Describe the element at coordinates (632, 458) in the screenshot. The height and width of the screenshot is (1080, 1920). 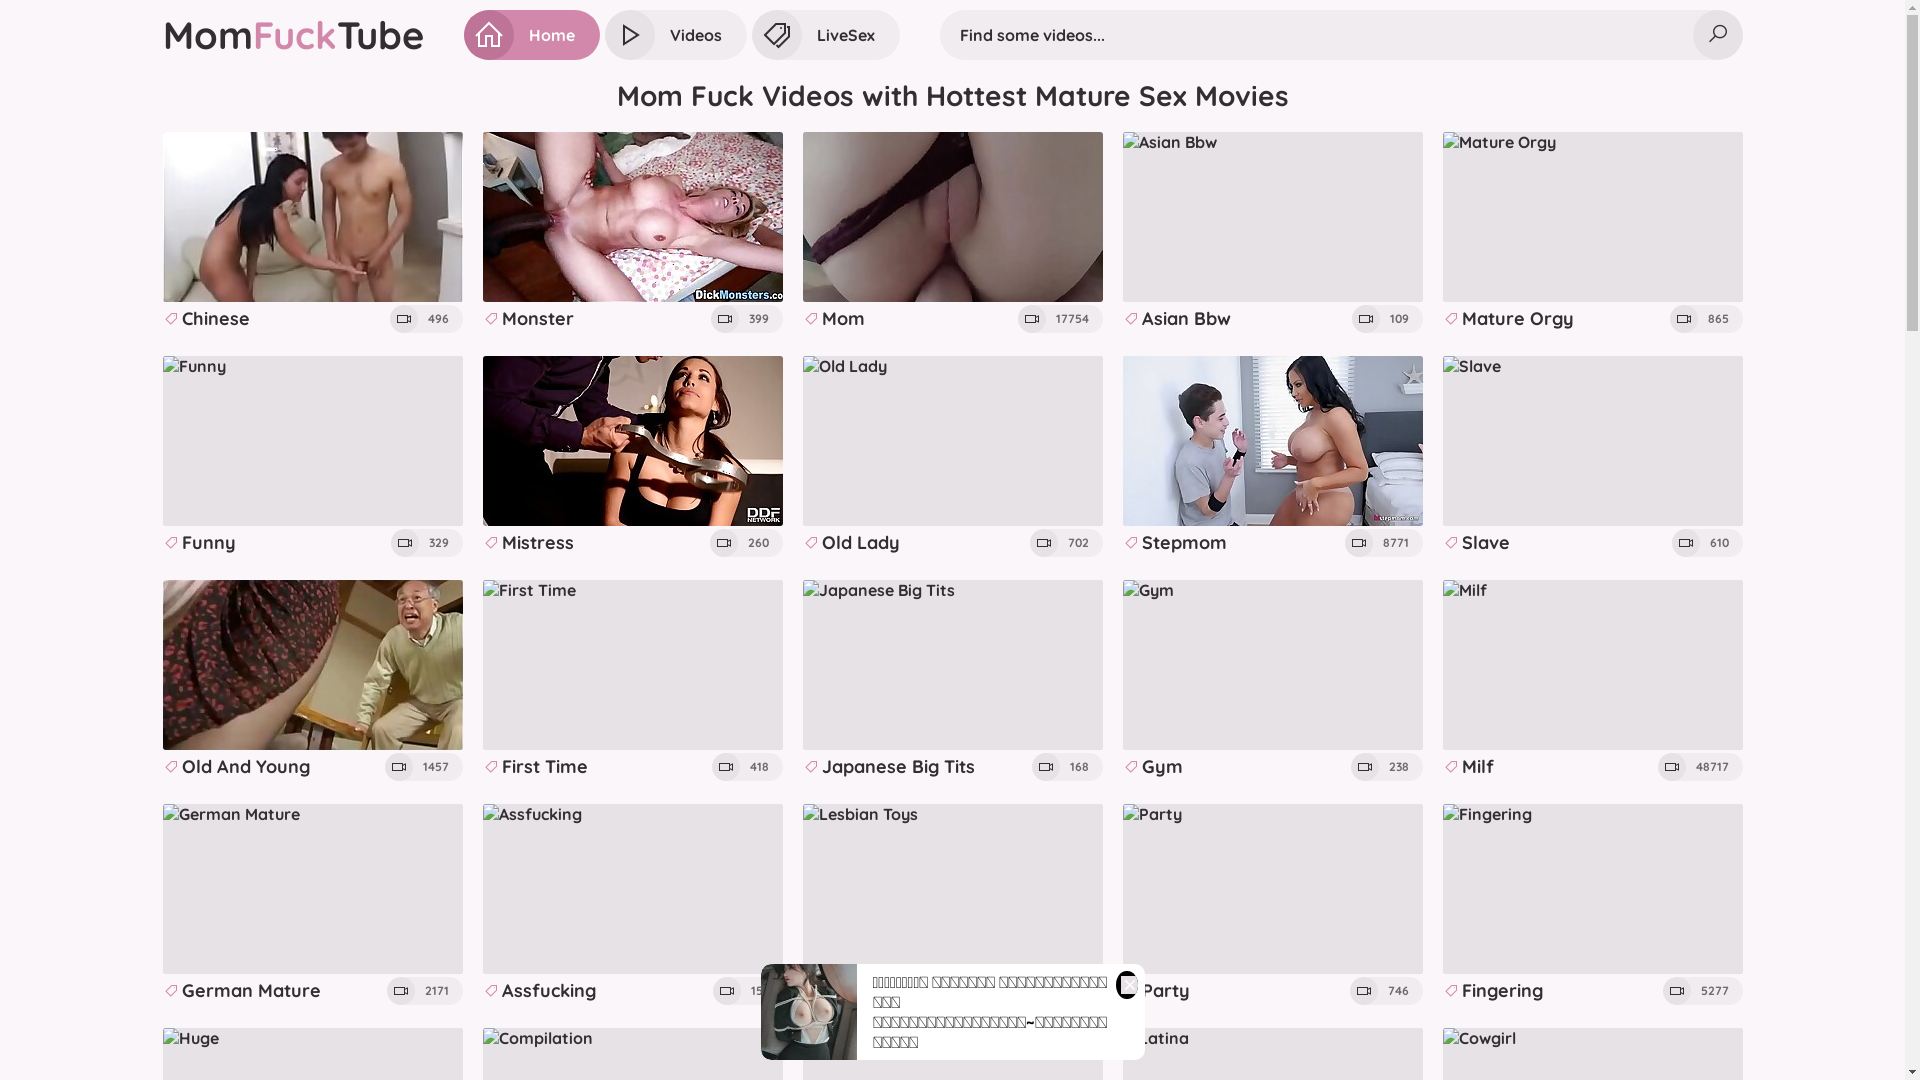
I see `Mistress` at that location.